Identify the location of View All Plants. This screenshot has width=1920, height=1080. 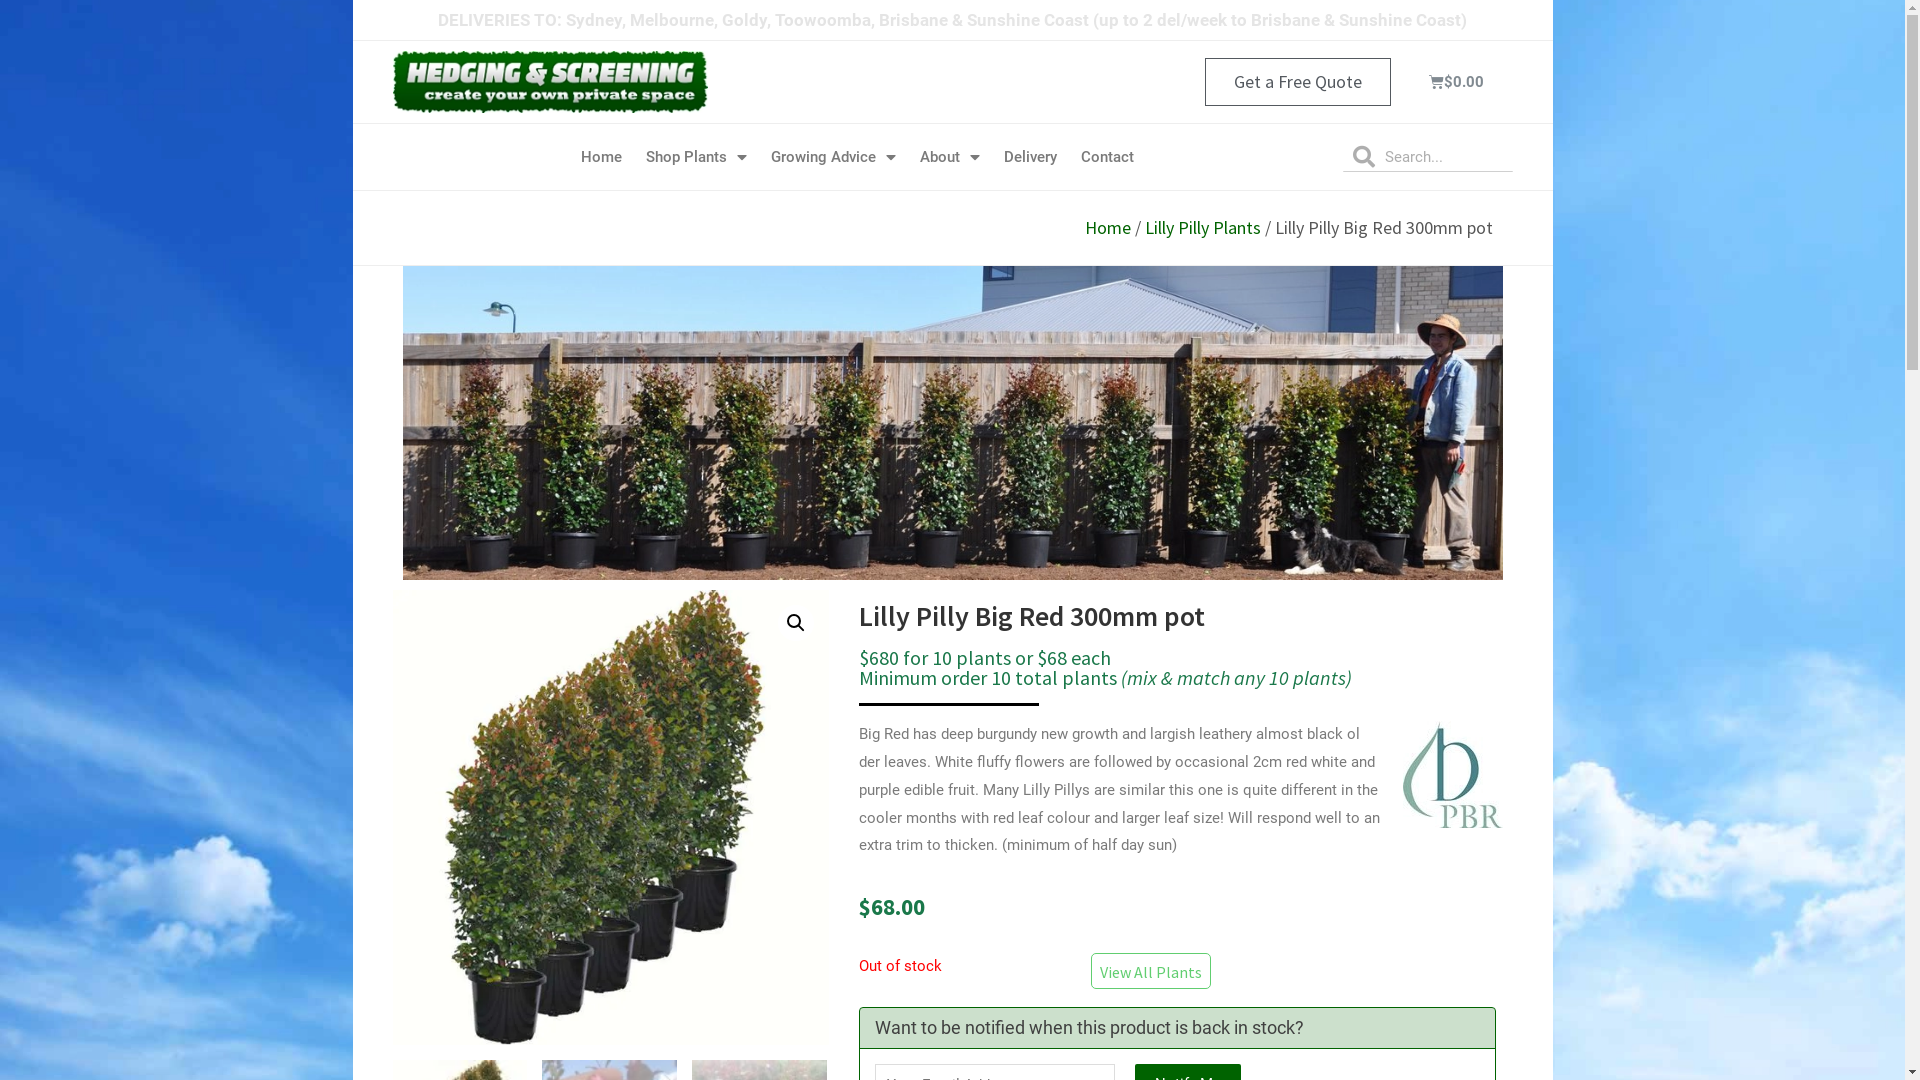
(1151, 971).